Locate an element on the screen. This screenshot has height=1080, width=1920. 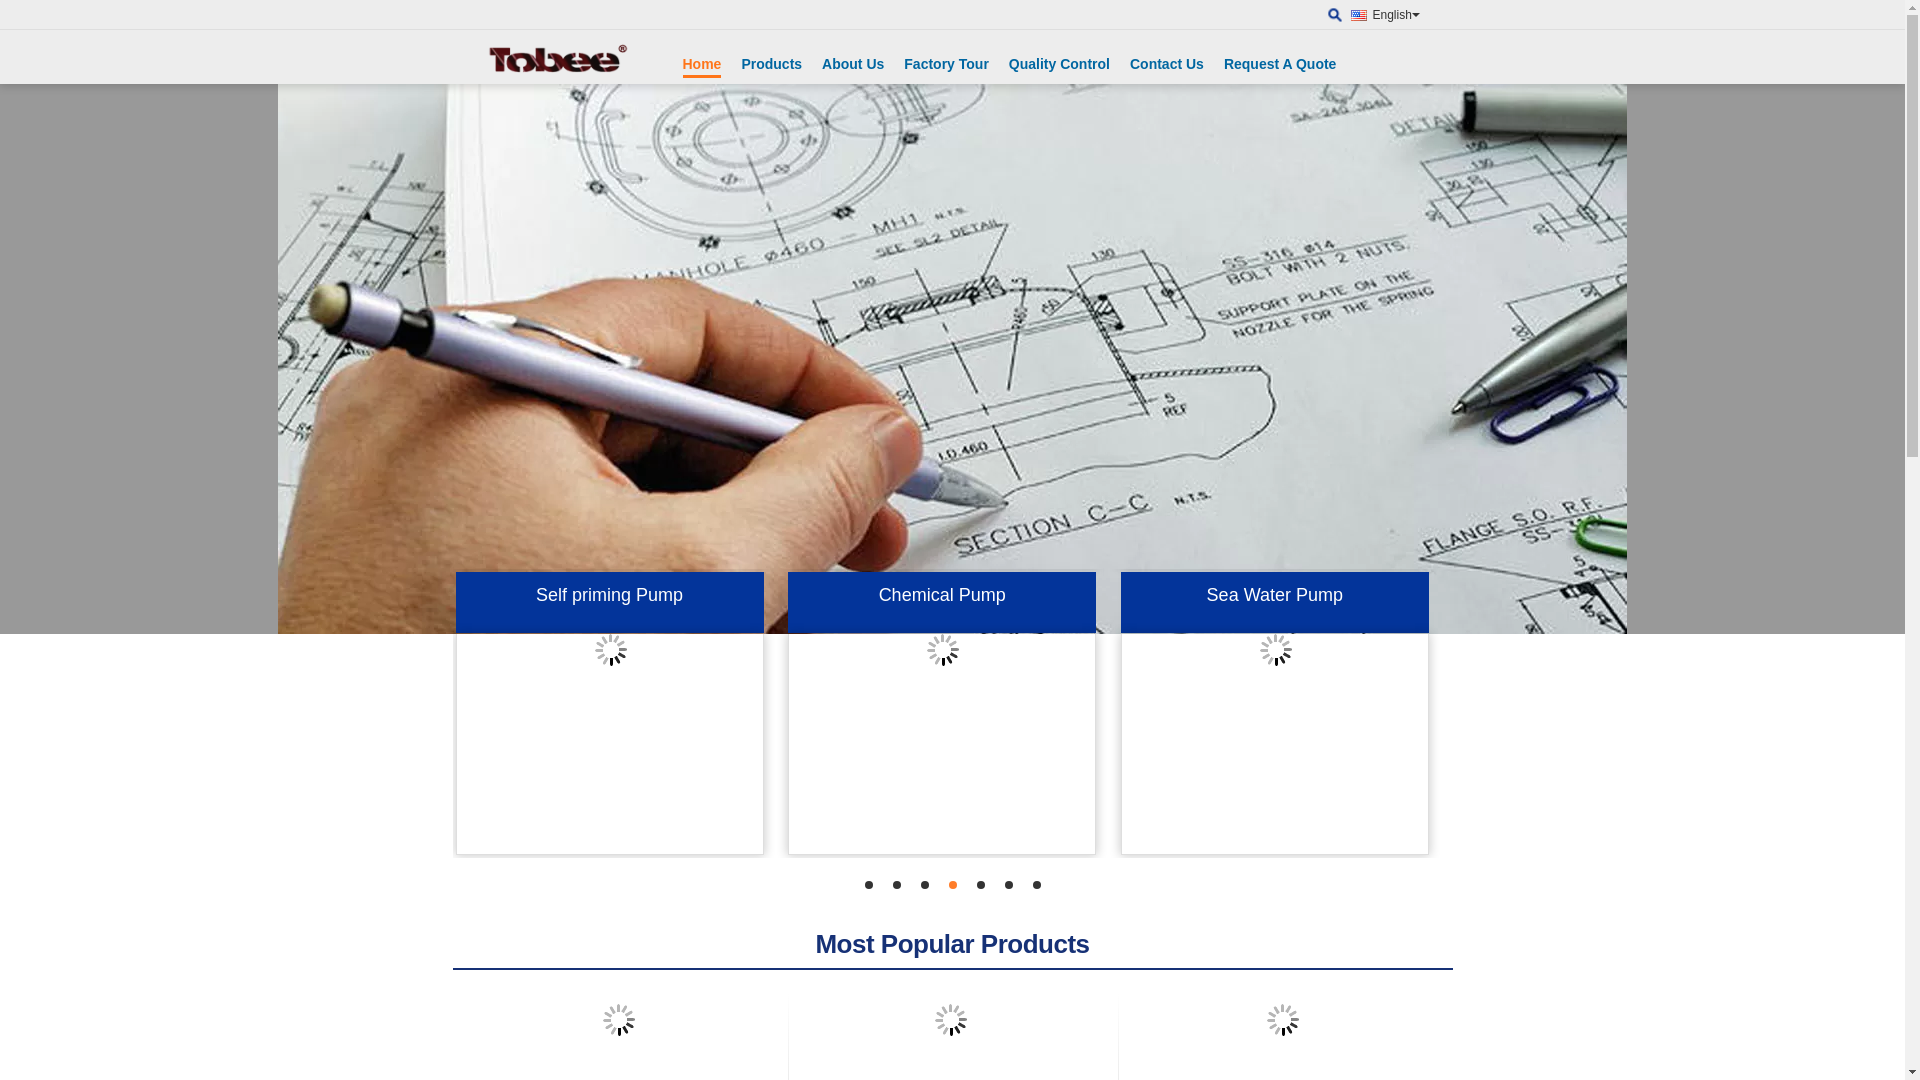
Home is located at coordinates (702, 66).